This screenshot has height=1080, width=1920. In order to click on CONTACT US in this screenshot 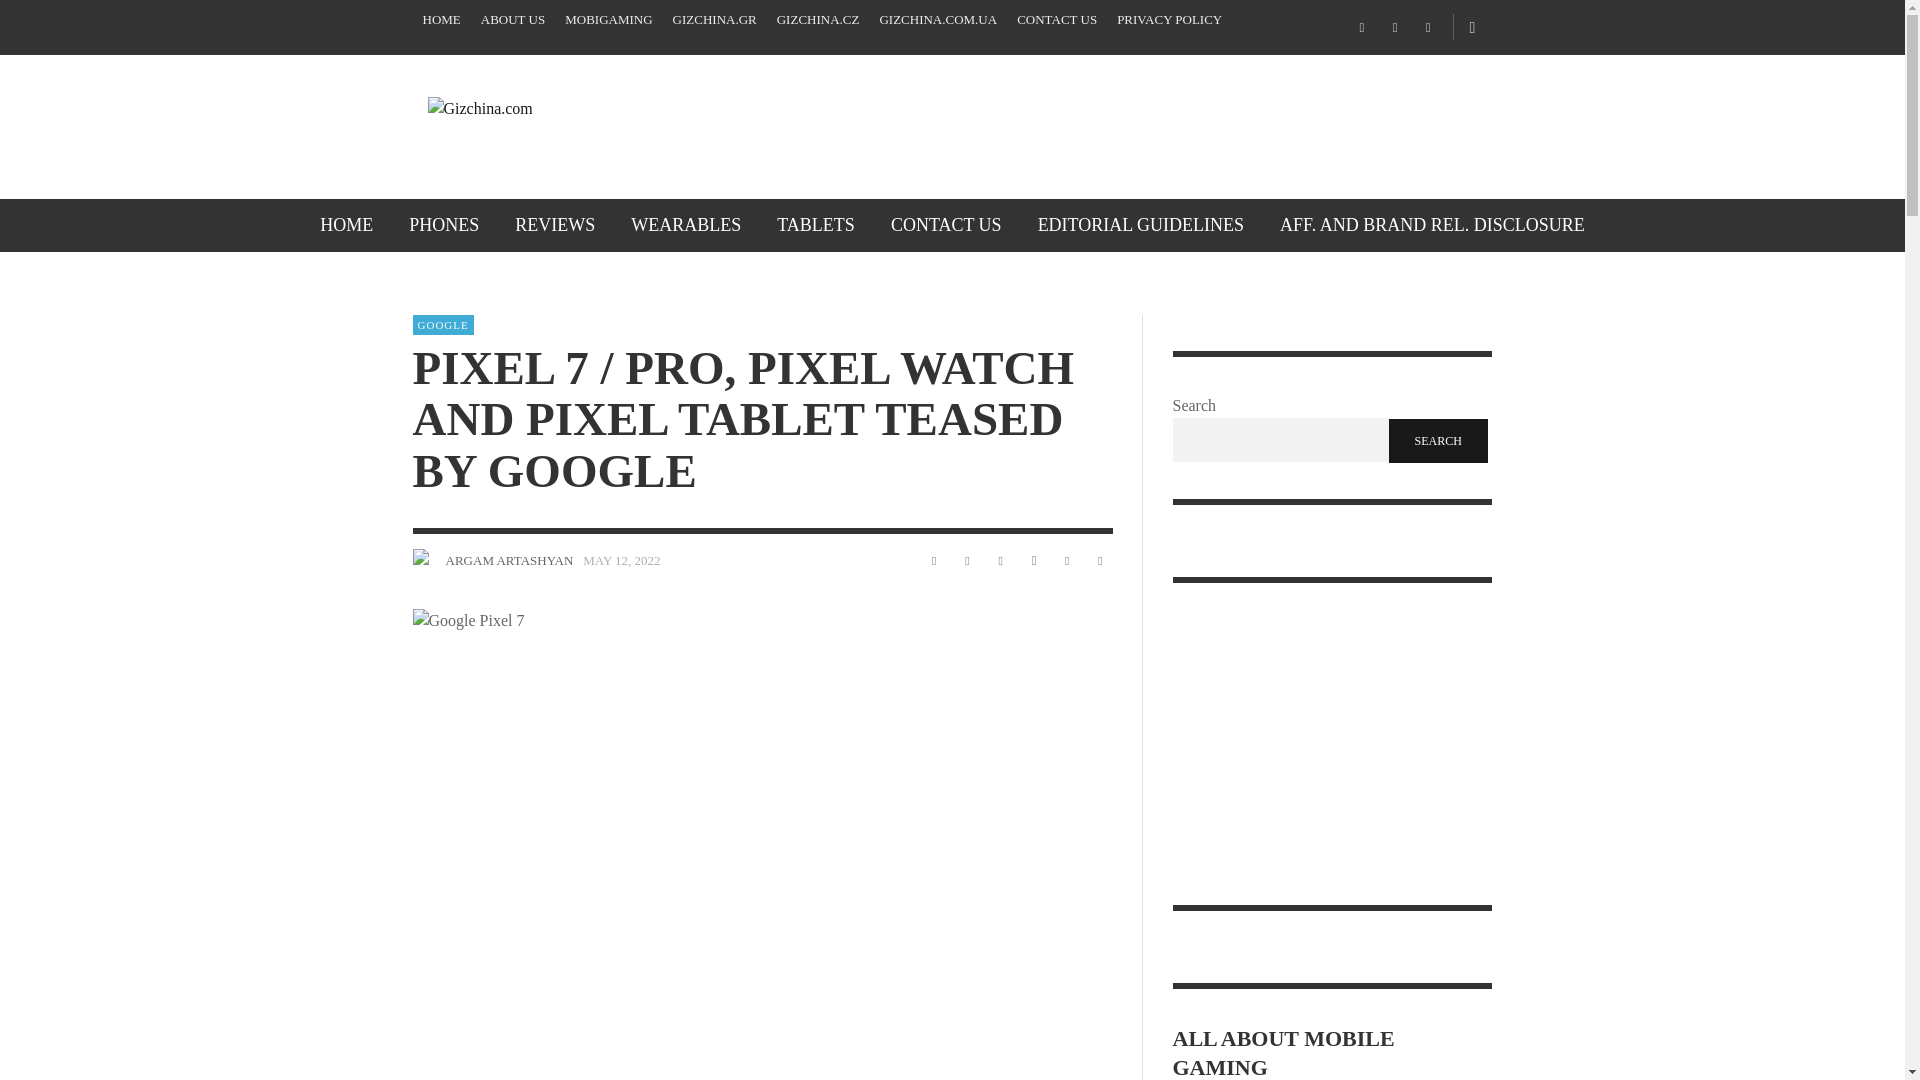, I will do `click(1056, 20)`.